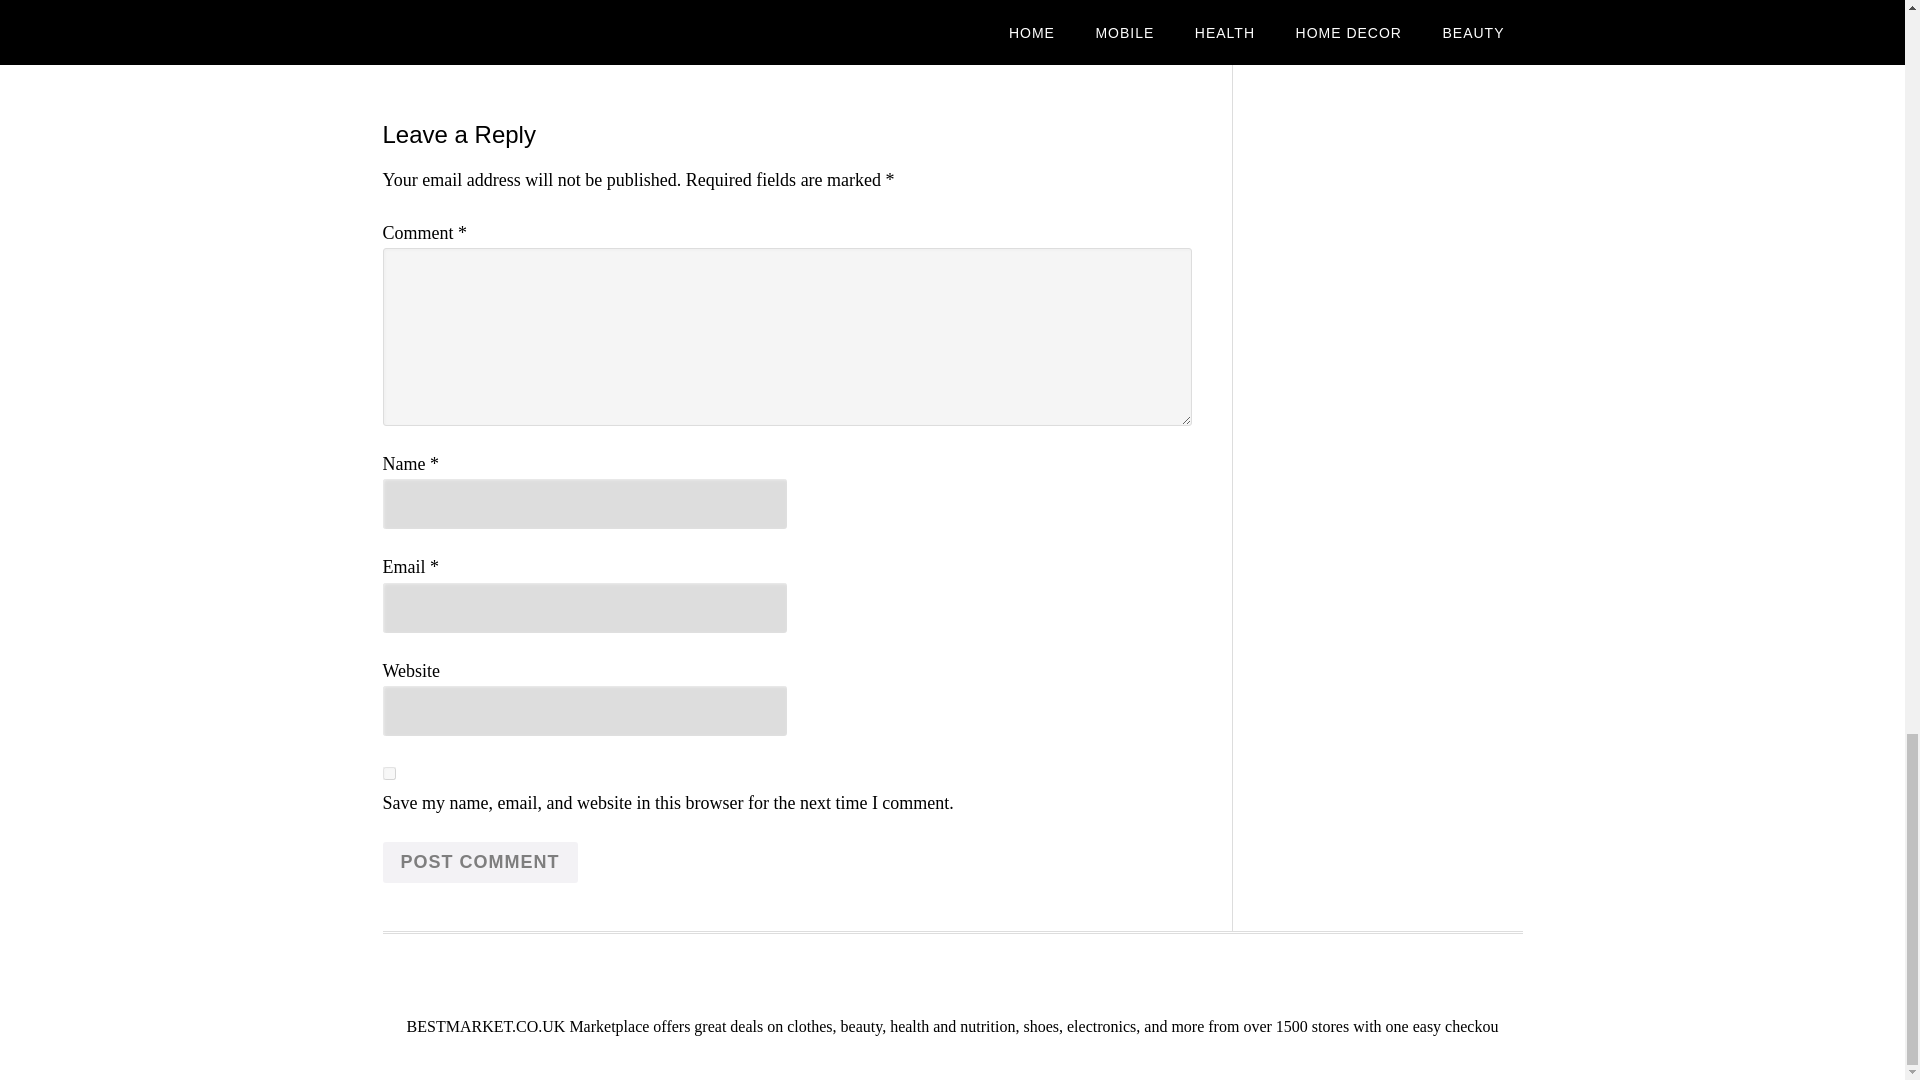 This screenshot has width=1920, height=1080. What do you see at coordinates (1098, 16) in the screenshot?
I see `ADD TO BASKET` at bounding box center [1098, 16].